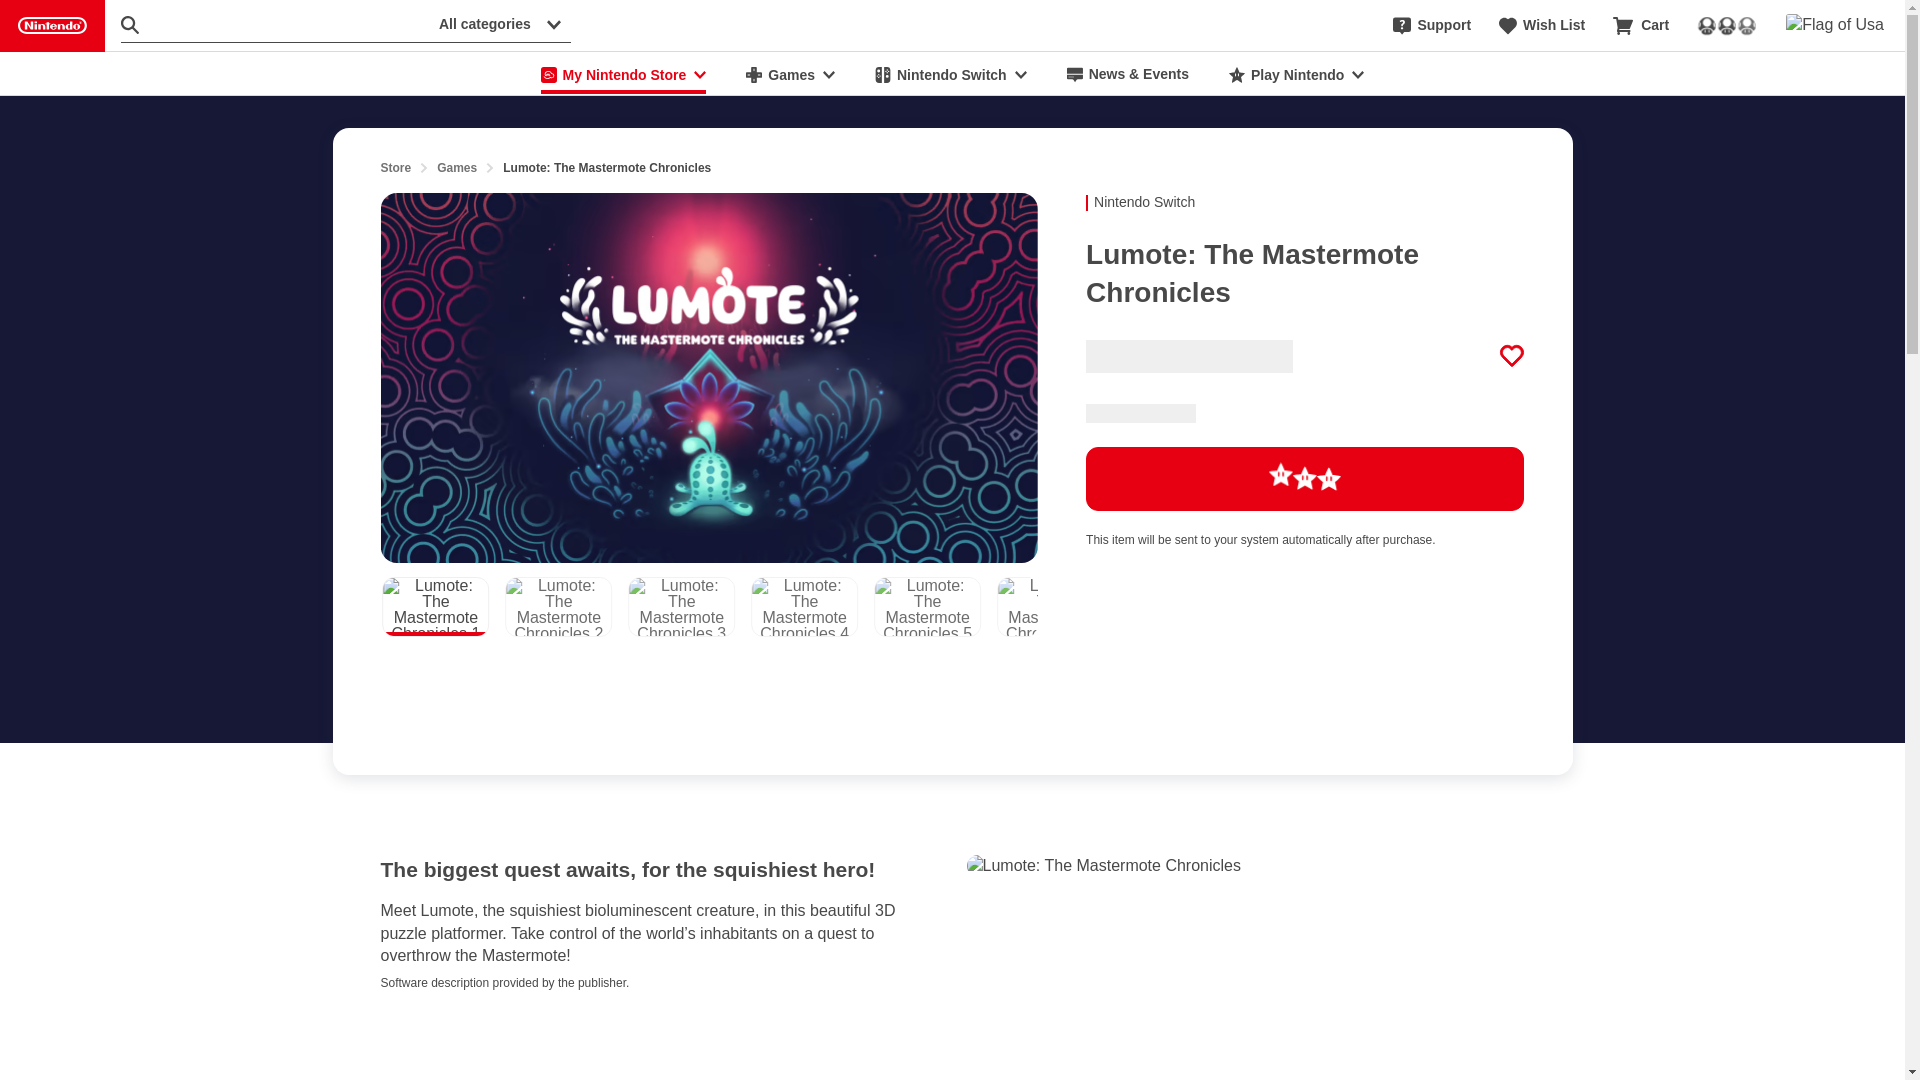 The height and width of the screenshot is (1080, 1920). Describe the element at coordinates (395, 168) in the screenshot. I see `Store` at that location.